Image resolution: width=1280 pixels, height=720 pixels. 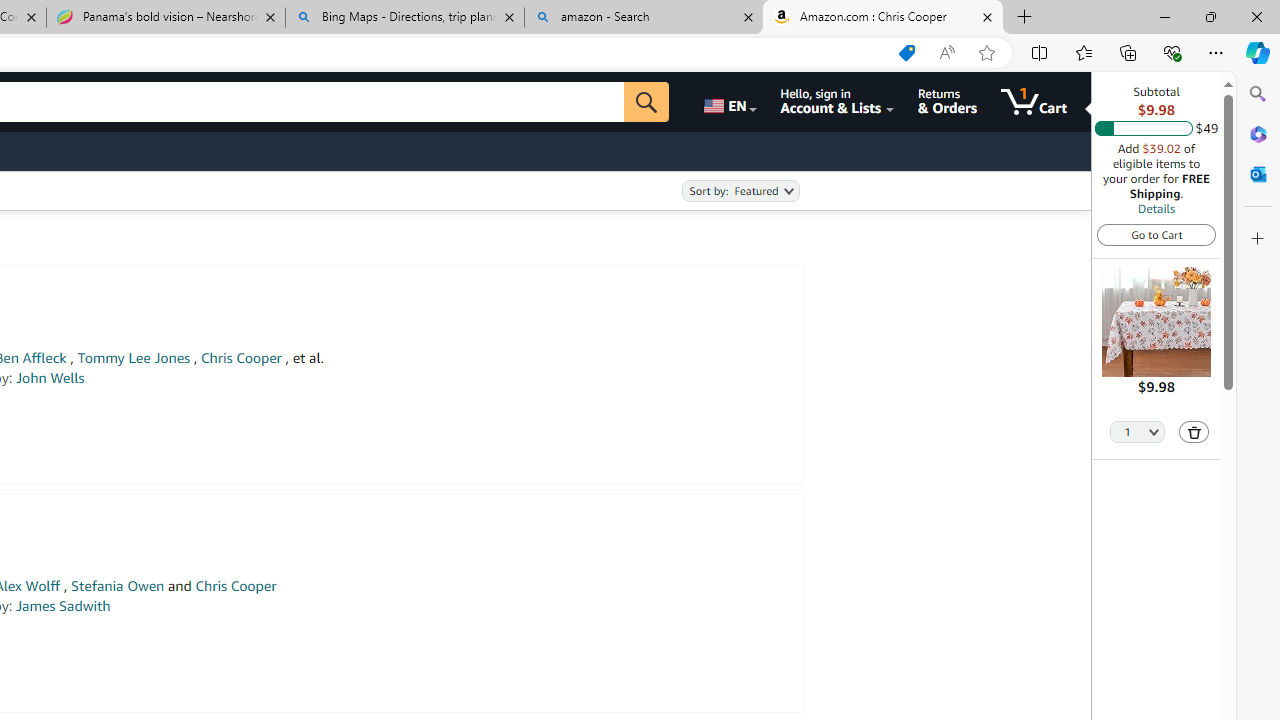 I want to click on amazon - Search, so click(x=643, y=18).